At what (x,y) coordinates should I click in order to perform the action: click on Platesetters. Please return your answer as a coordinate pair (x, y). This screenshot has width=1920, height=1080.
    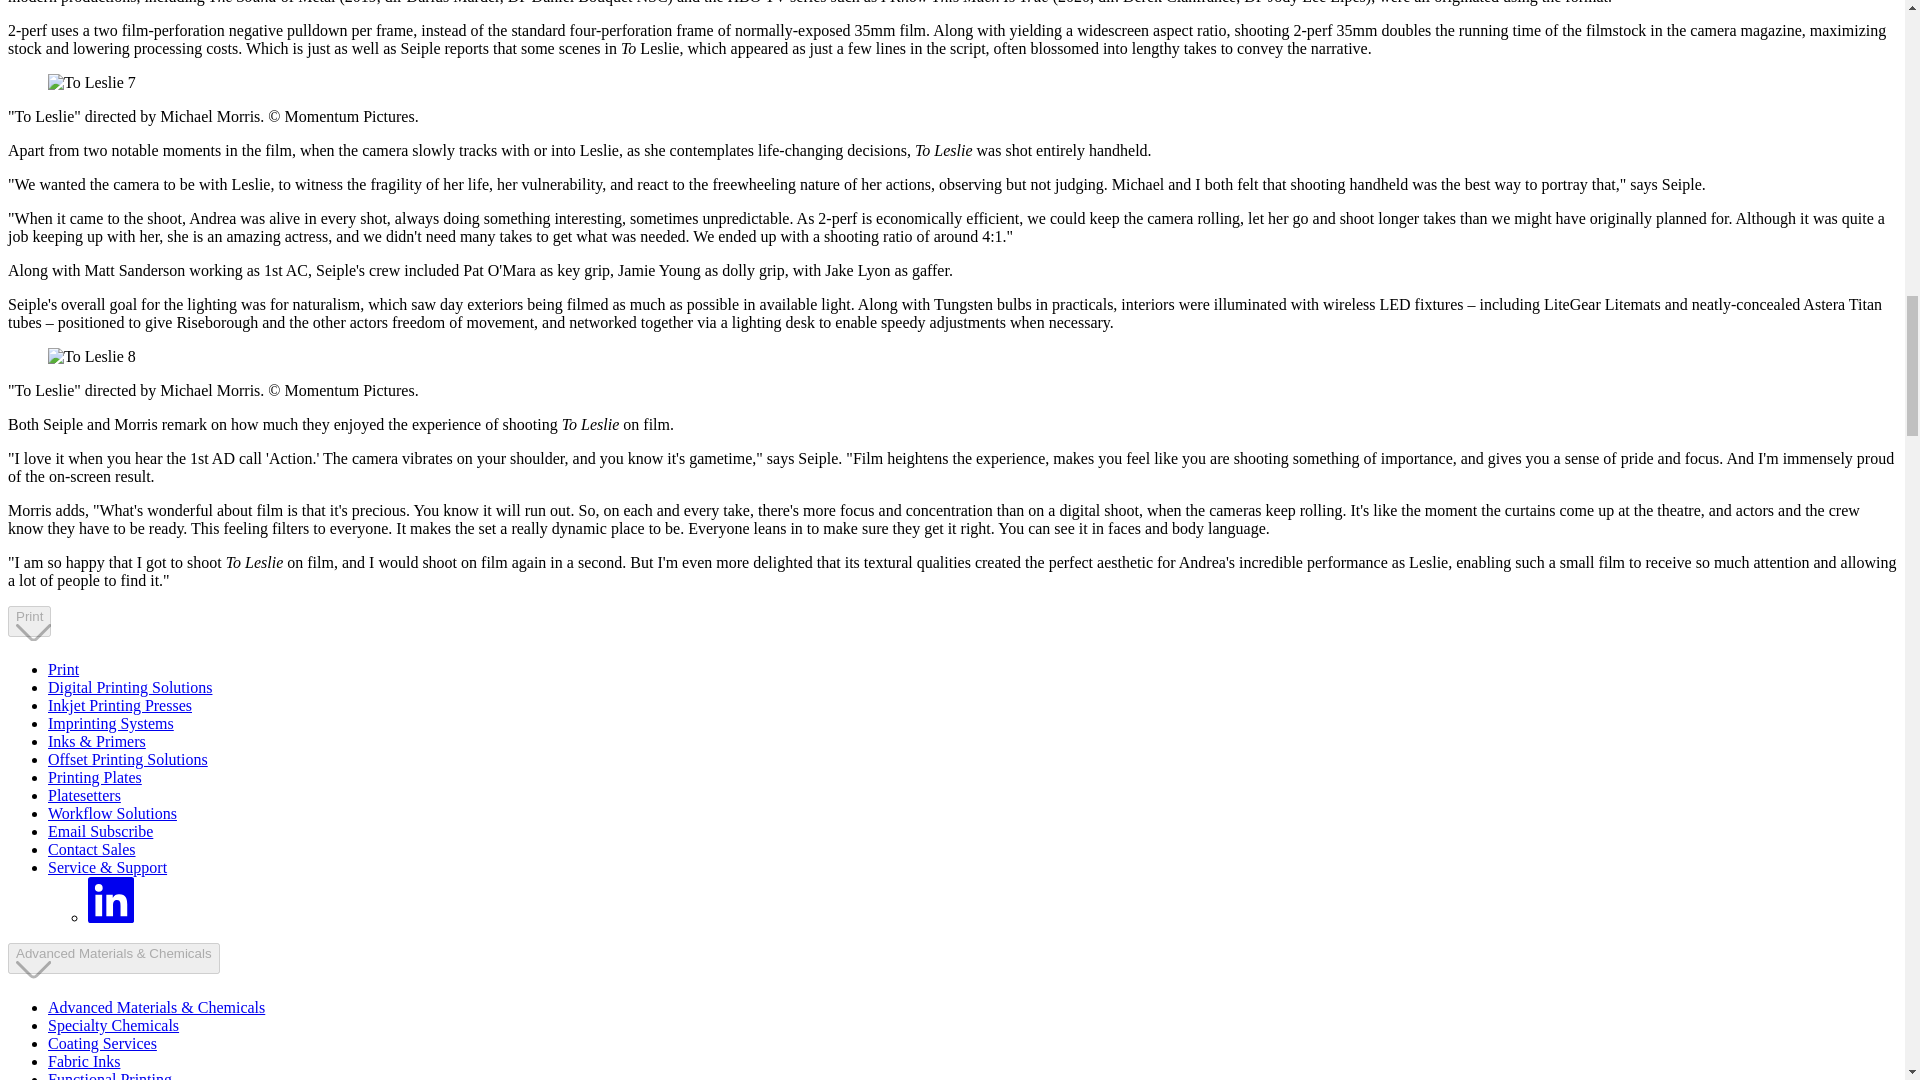
    Looking at the image, I should click on (84, 795).